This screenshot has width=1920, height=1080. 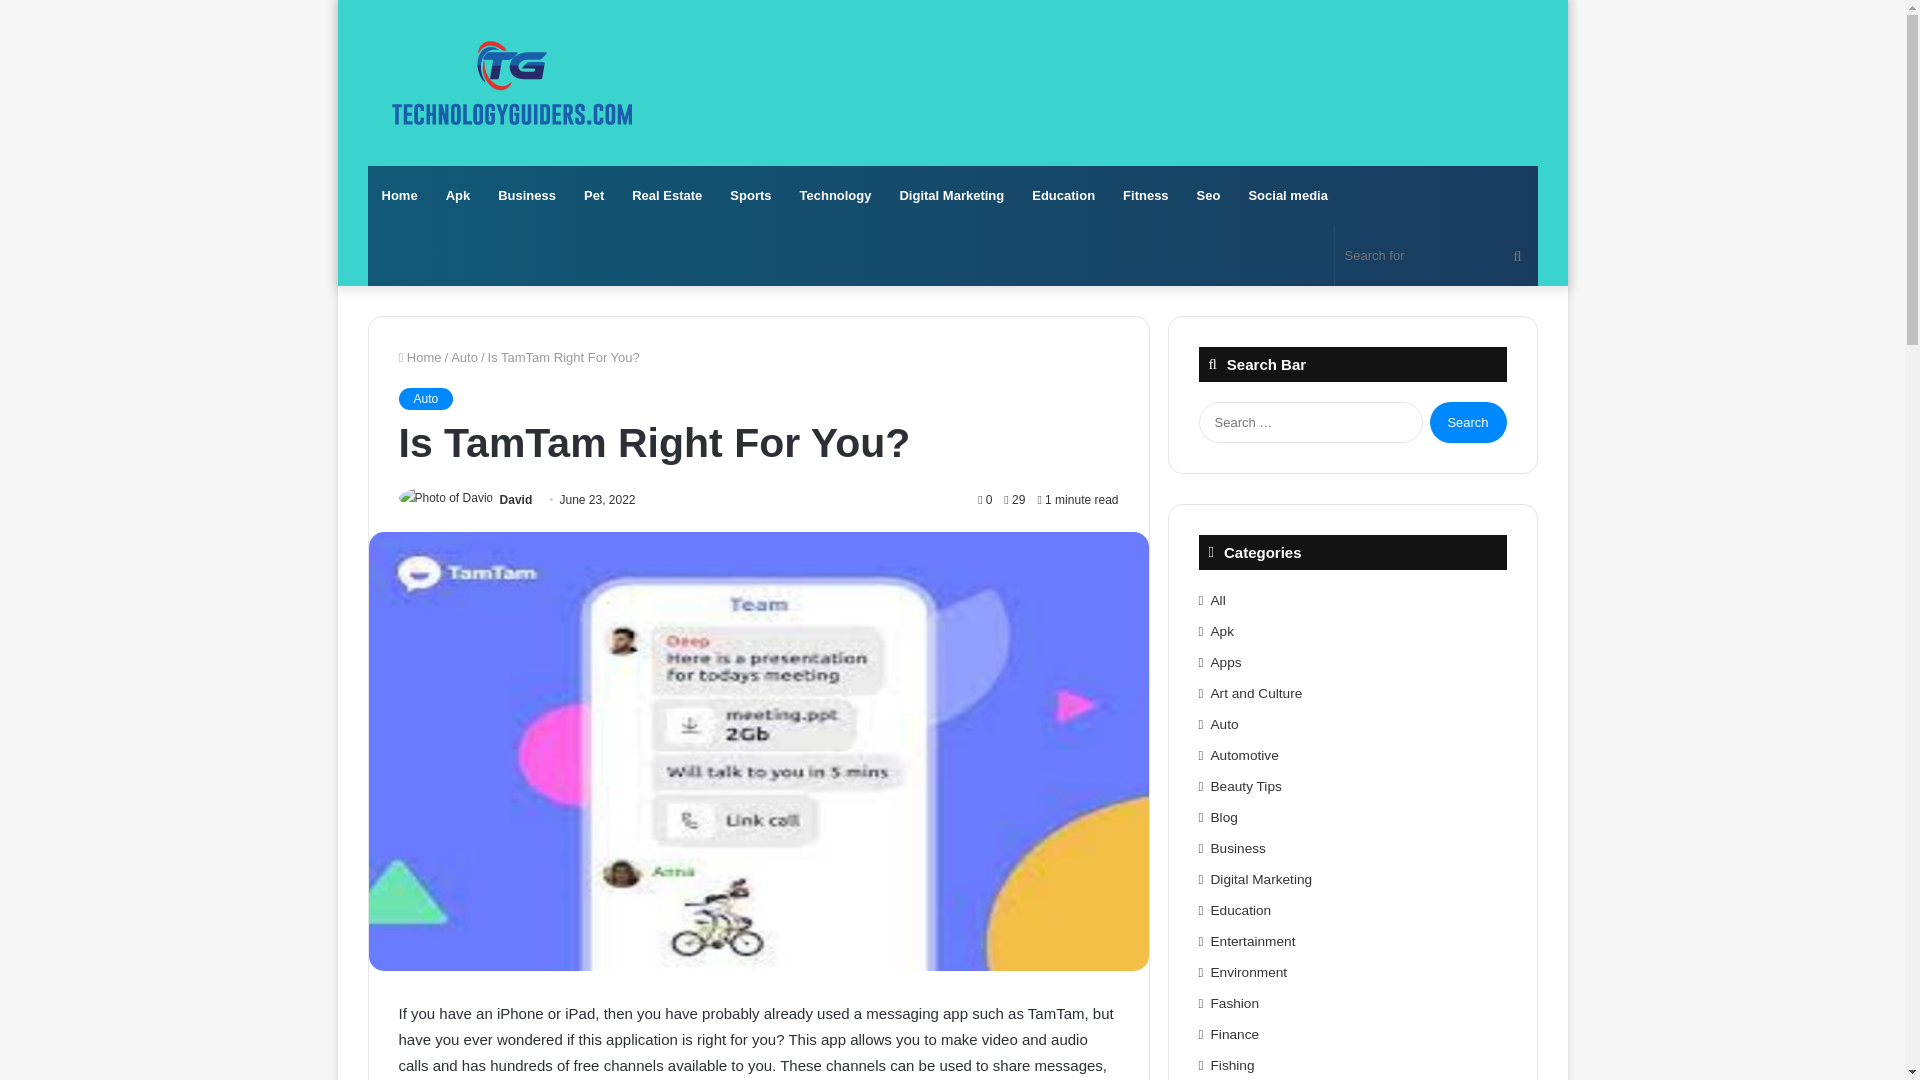 What do you see at coordinates (400, 196) in the screenshot?
I see `Home` at bounding box center [400, 196].